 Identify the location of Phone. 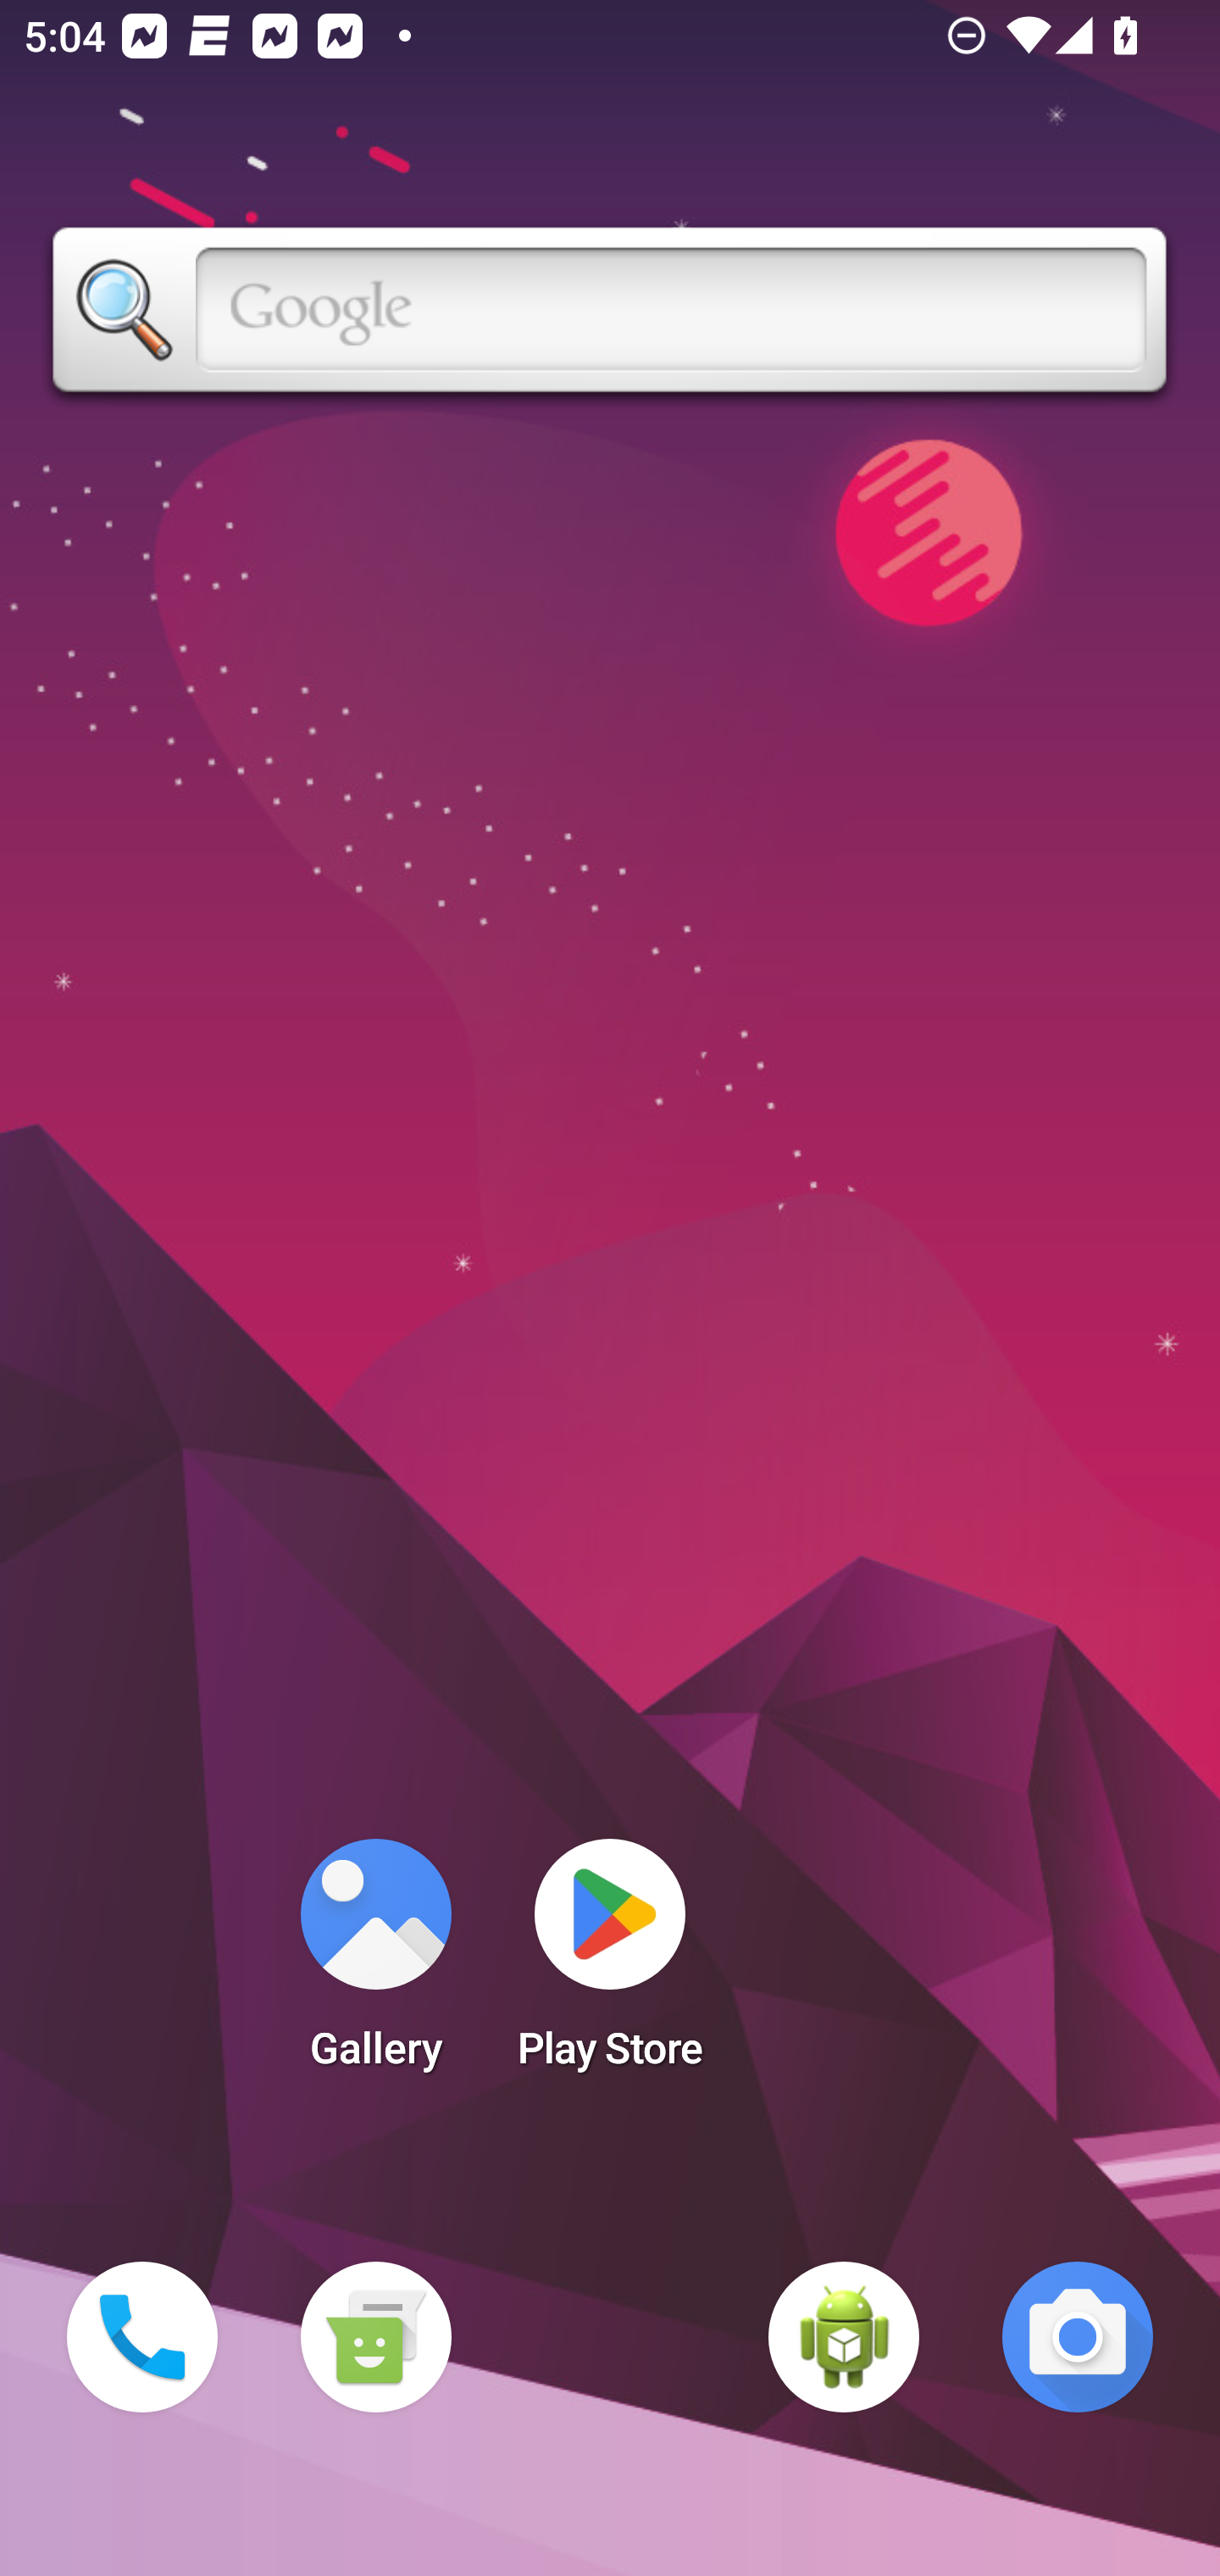
(142, 2337).